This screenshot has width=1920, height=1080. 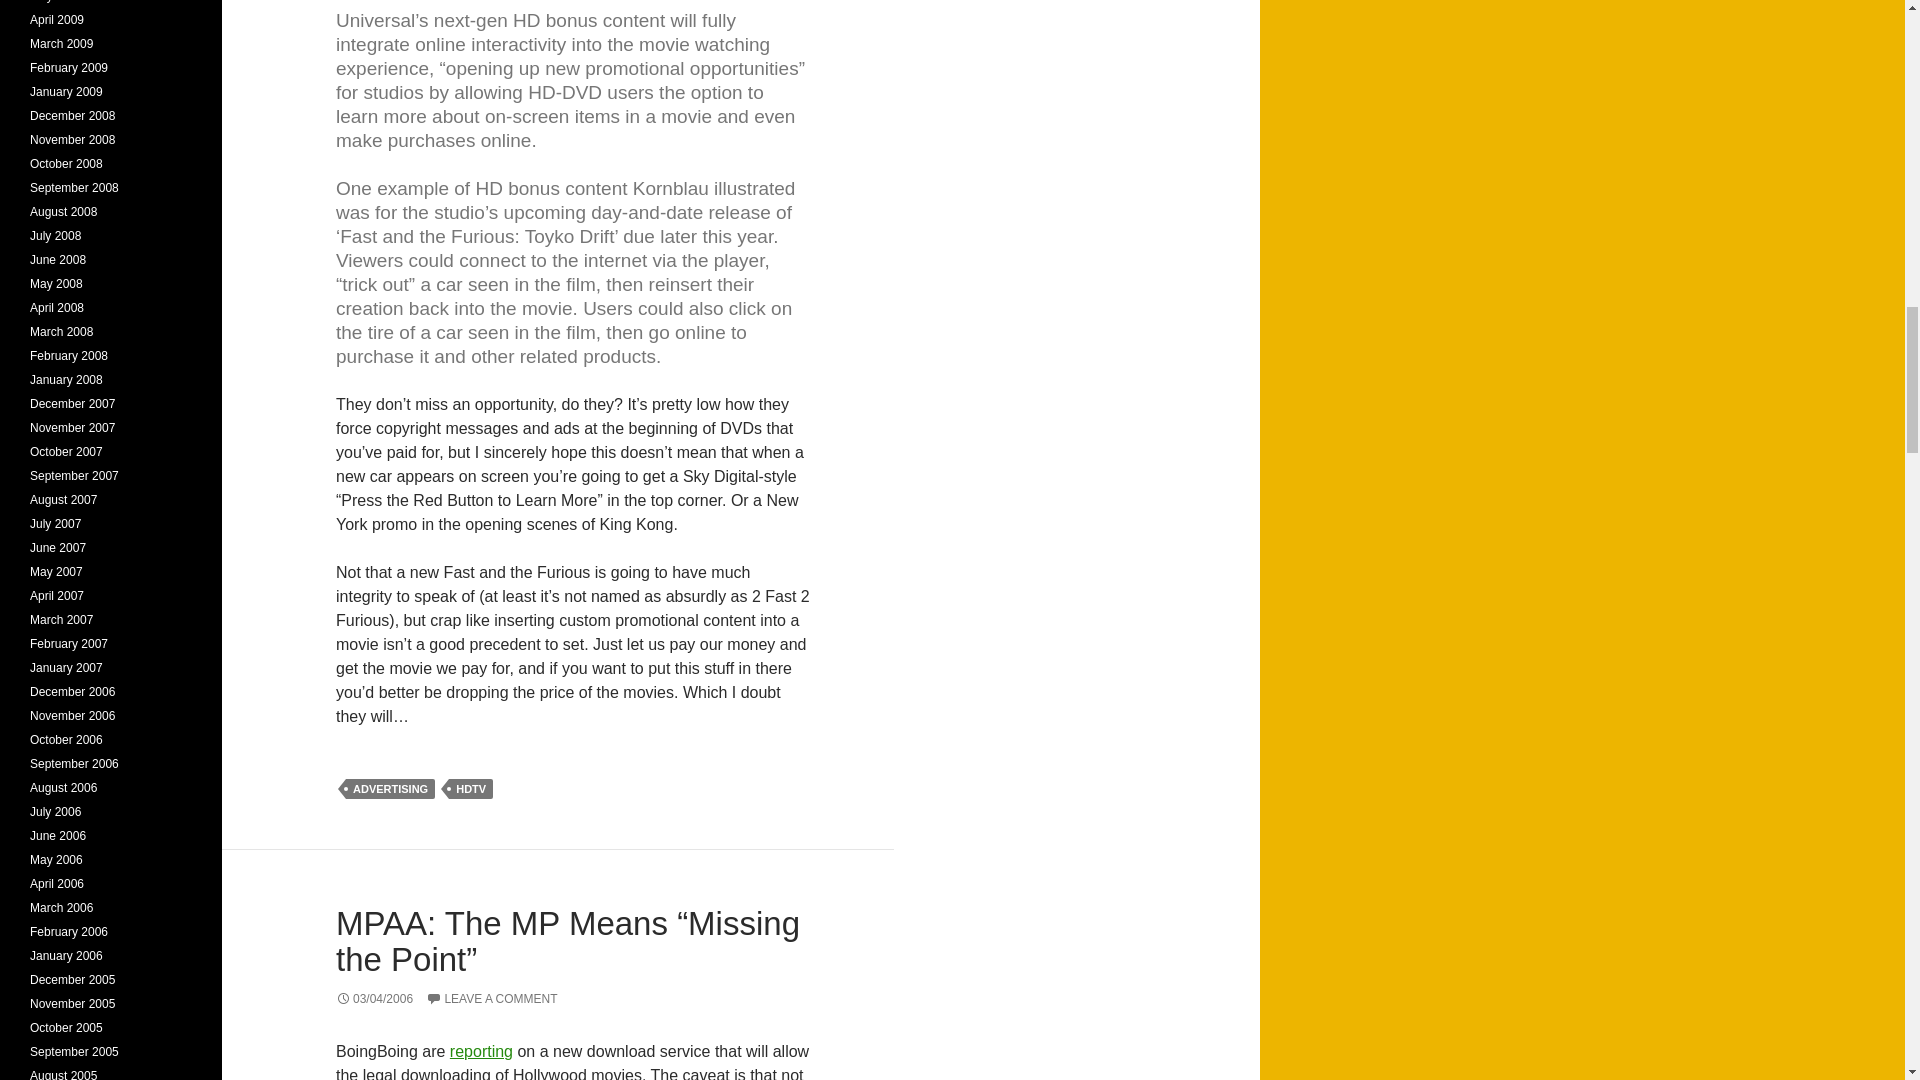 I want to click on reporting, so click(x=480, y=1051).